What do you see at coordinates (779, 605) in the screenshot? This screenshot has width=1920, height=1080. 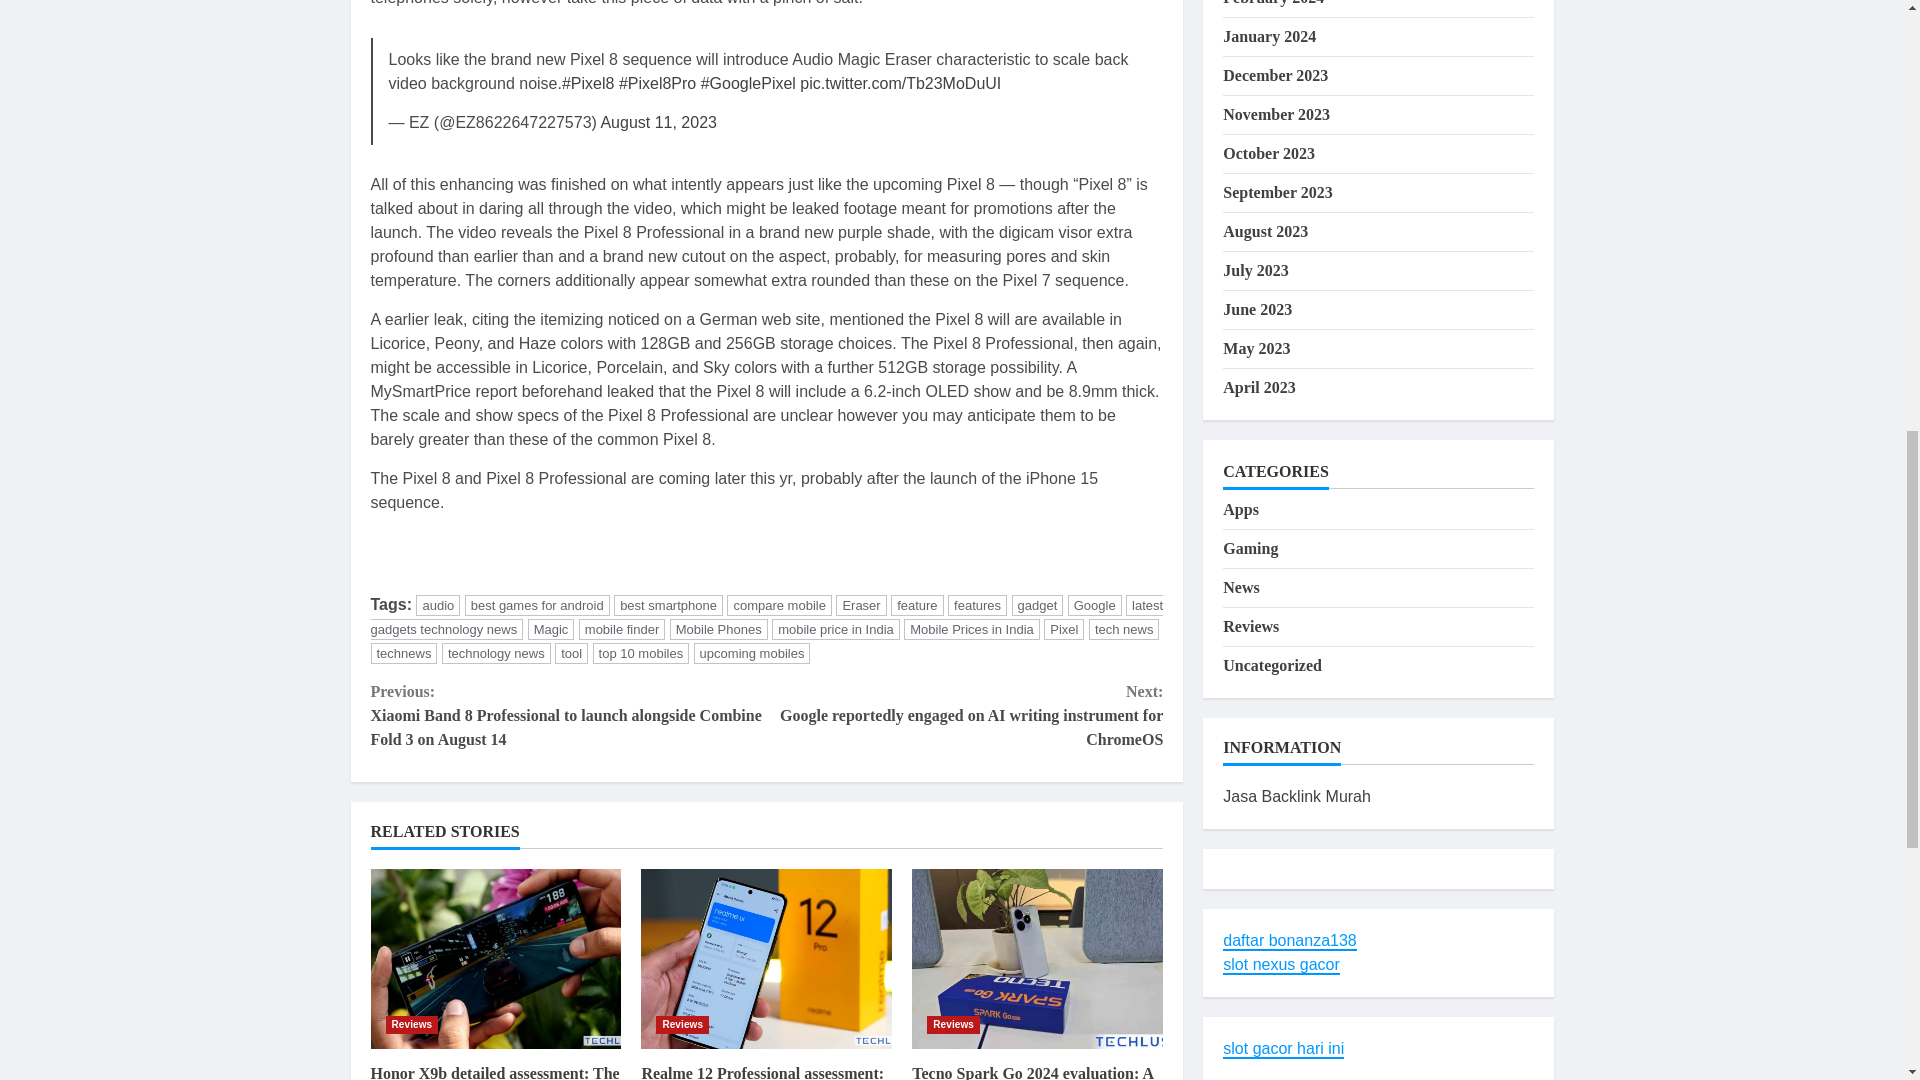 I see `compare mobile` at bounding box center [779, 605].